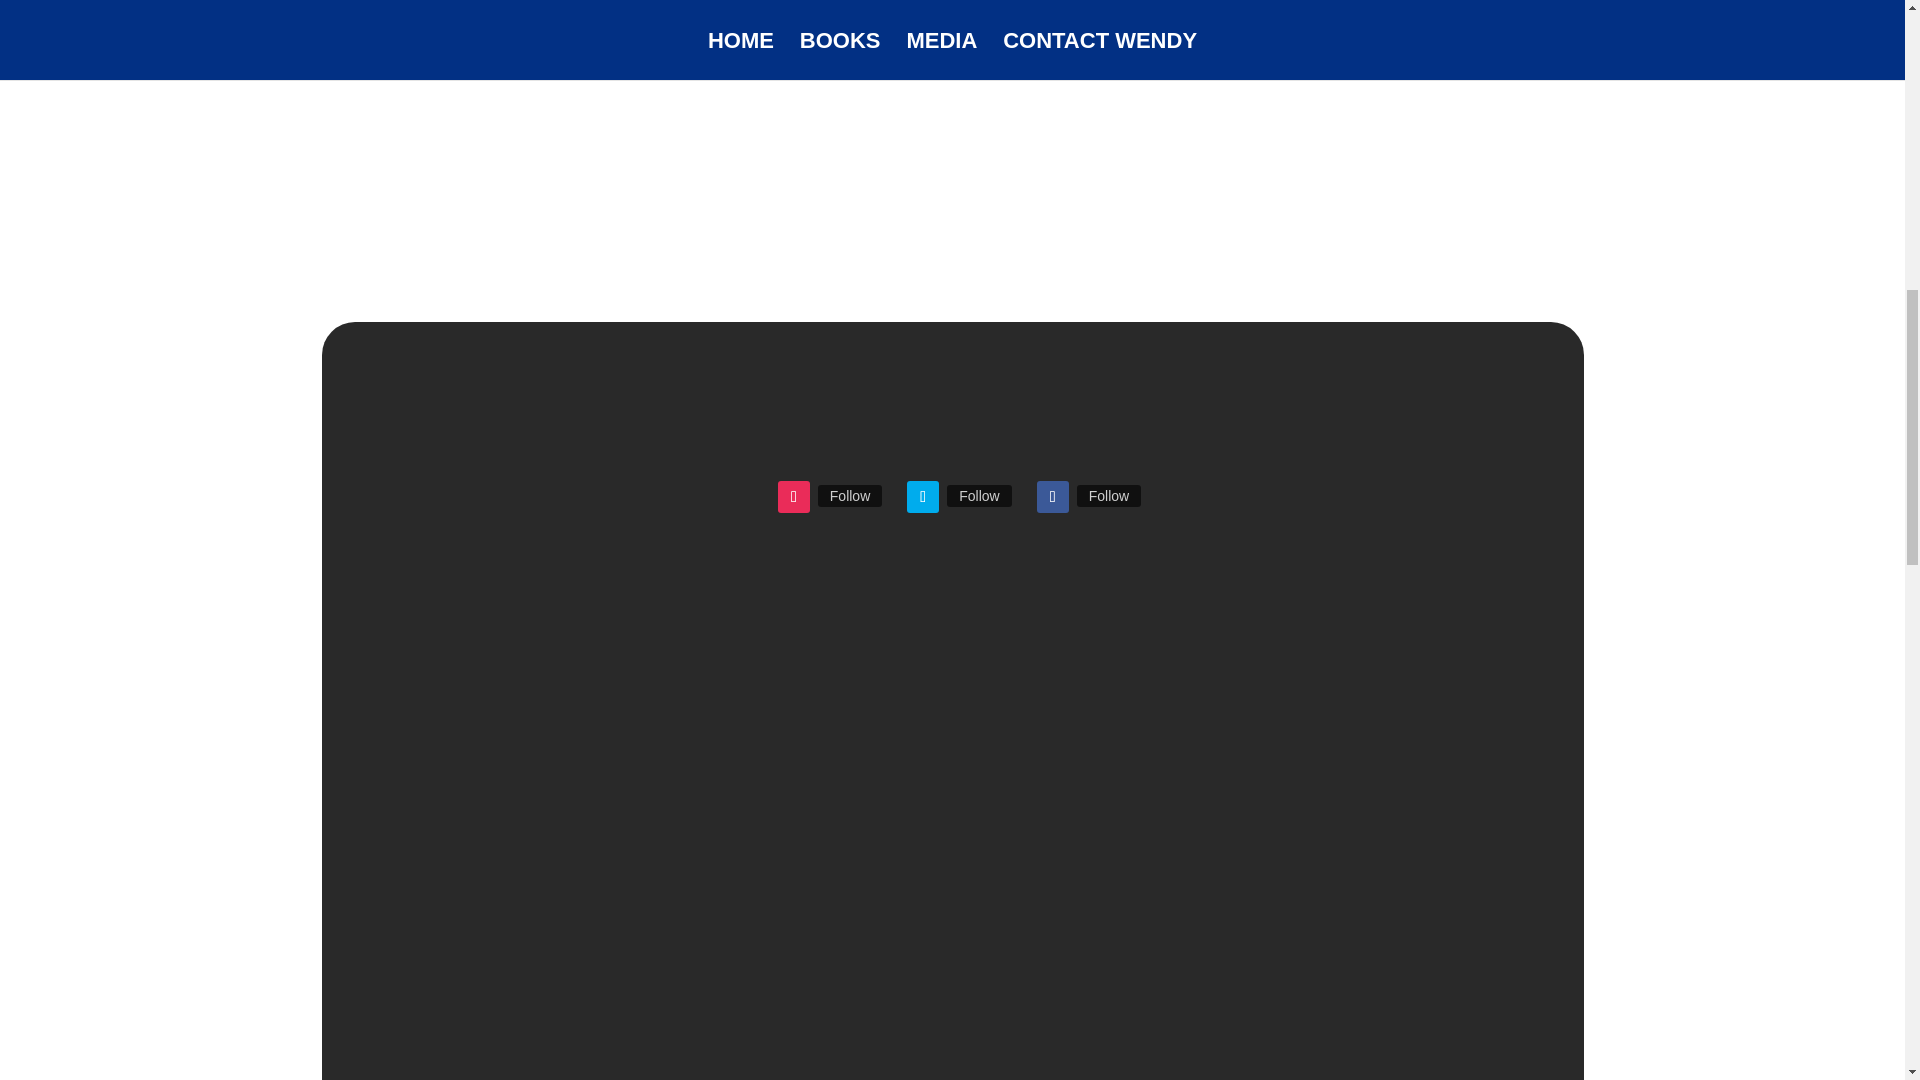  Describe the element at coordinates (922, 496) in the screenshot. I see `Follow on Twitter` at that location.